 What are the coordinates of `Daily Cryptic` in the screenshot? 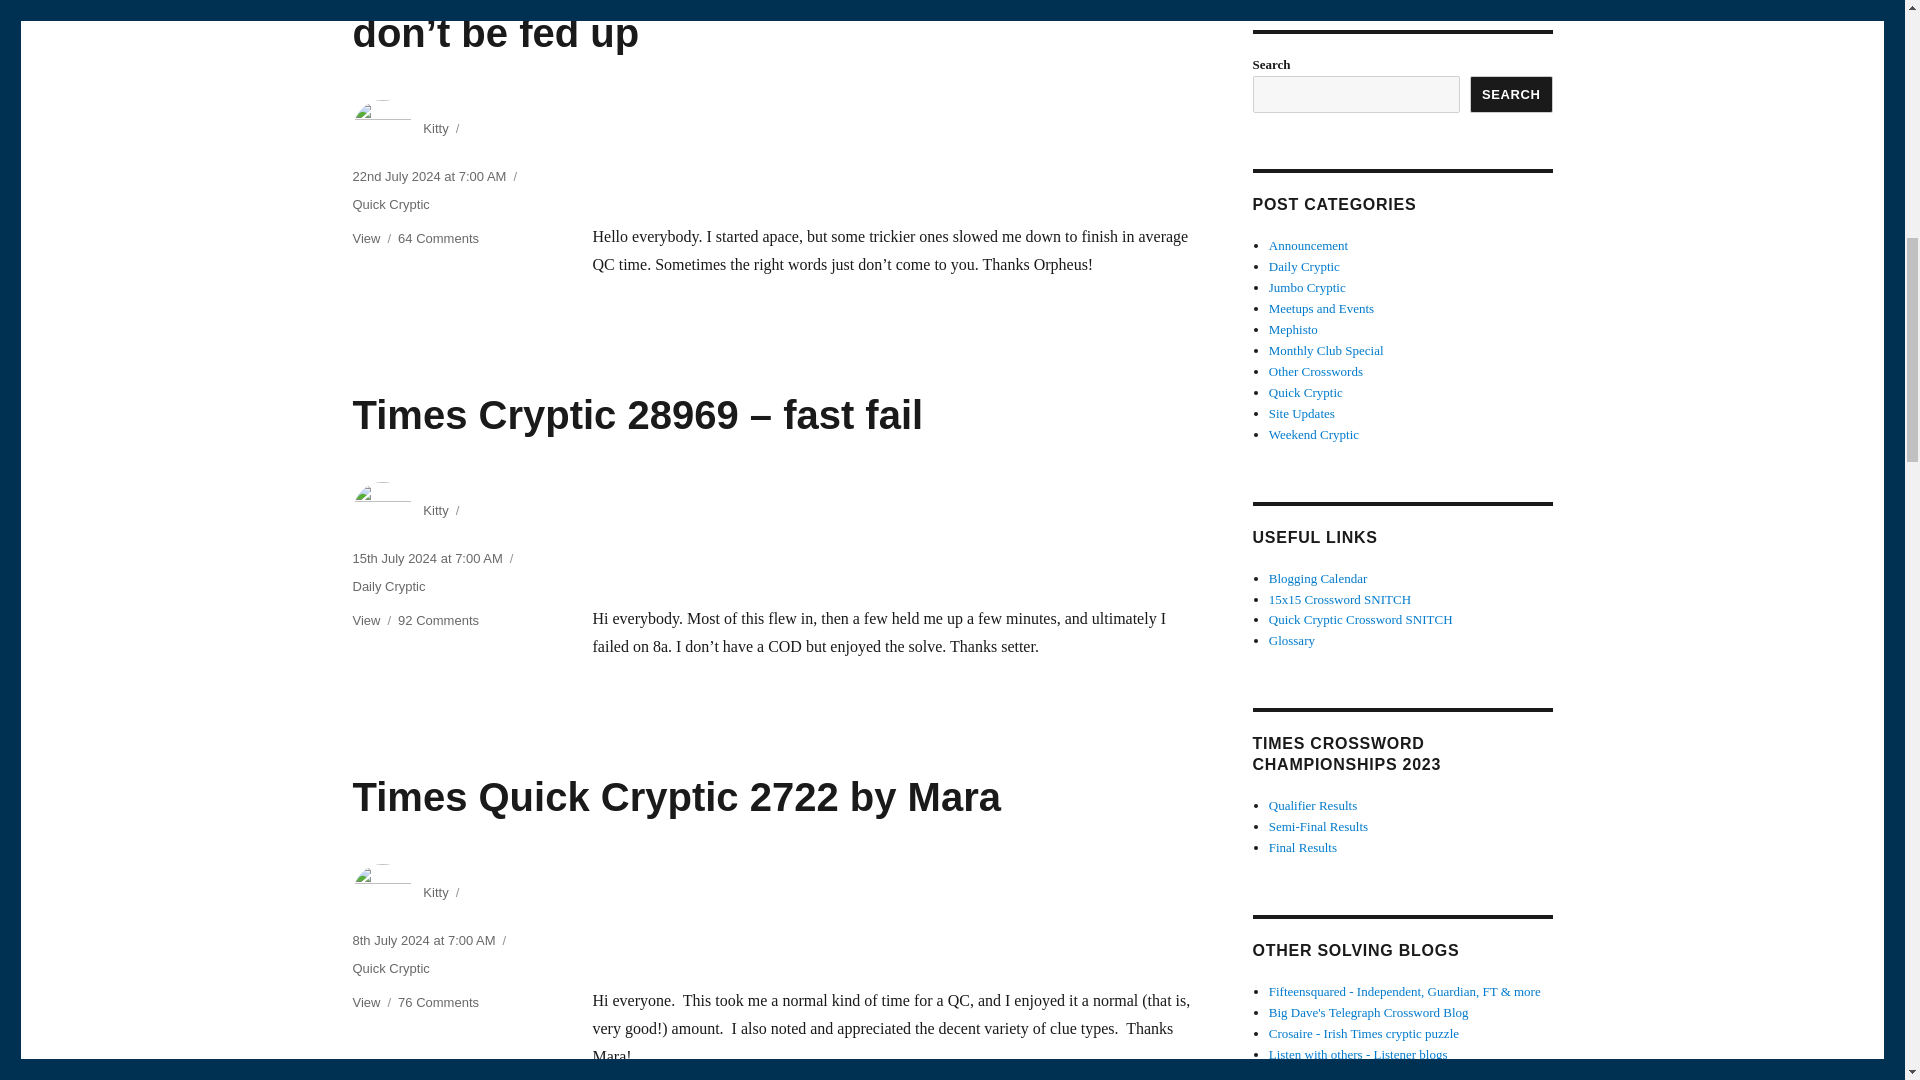 It's located at (388, 586).